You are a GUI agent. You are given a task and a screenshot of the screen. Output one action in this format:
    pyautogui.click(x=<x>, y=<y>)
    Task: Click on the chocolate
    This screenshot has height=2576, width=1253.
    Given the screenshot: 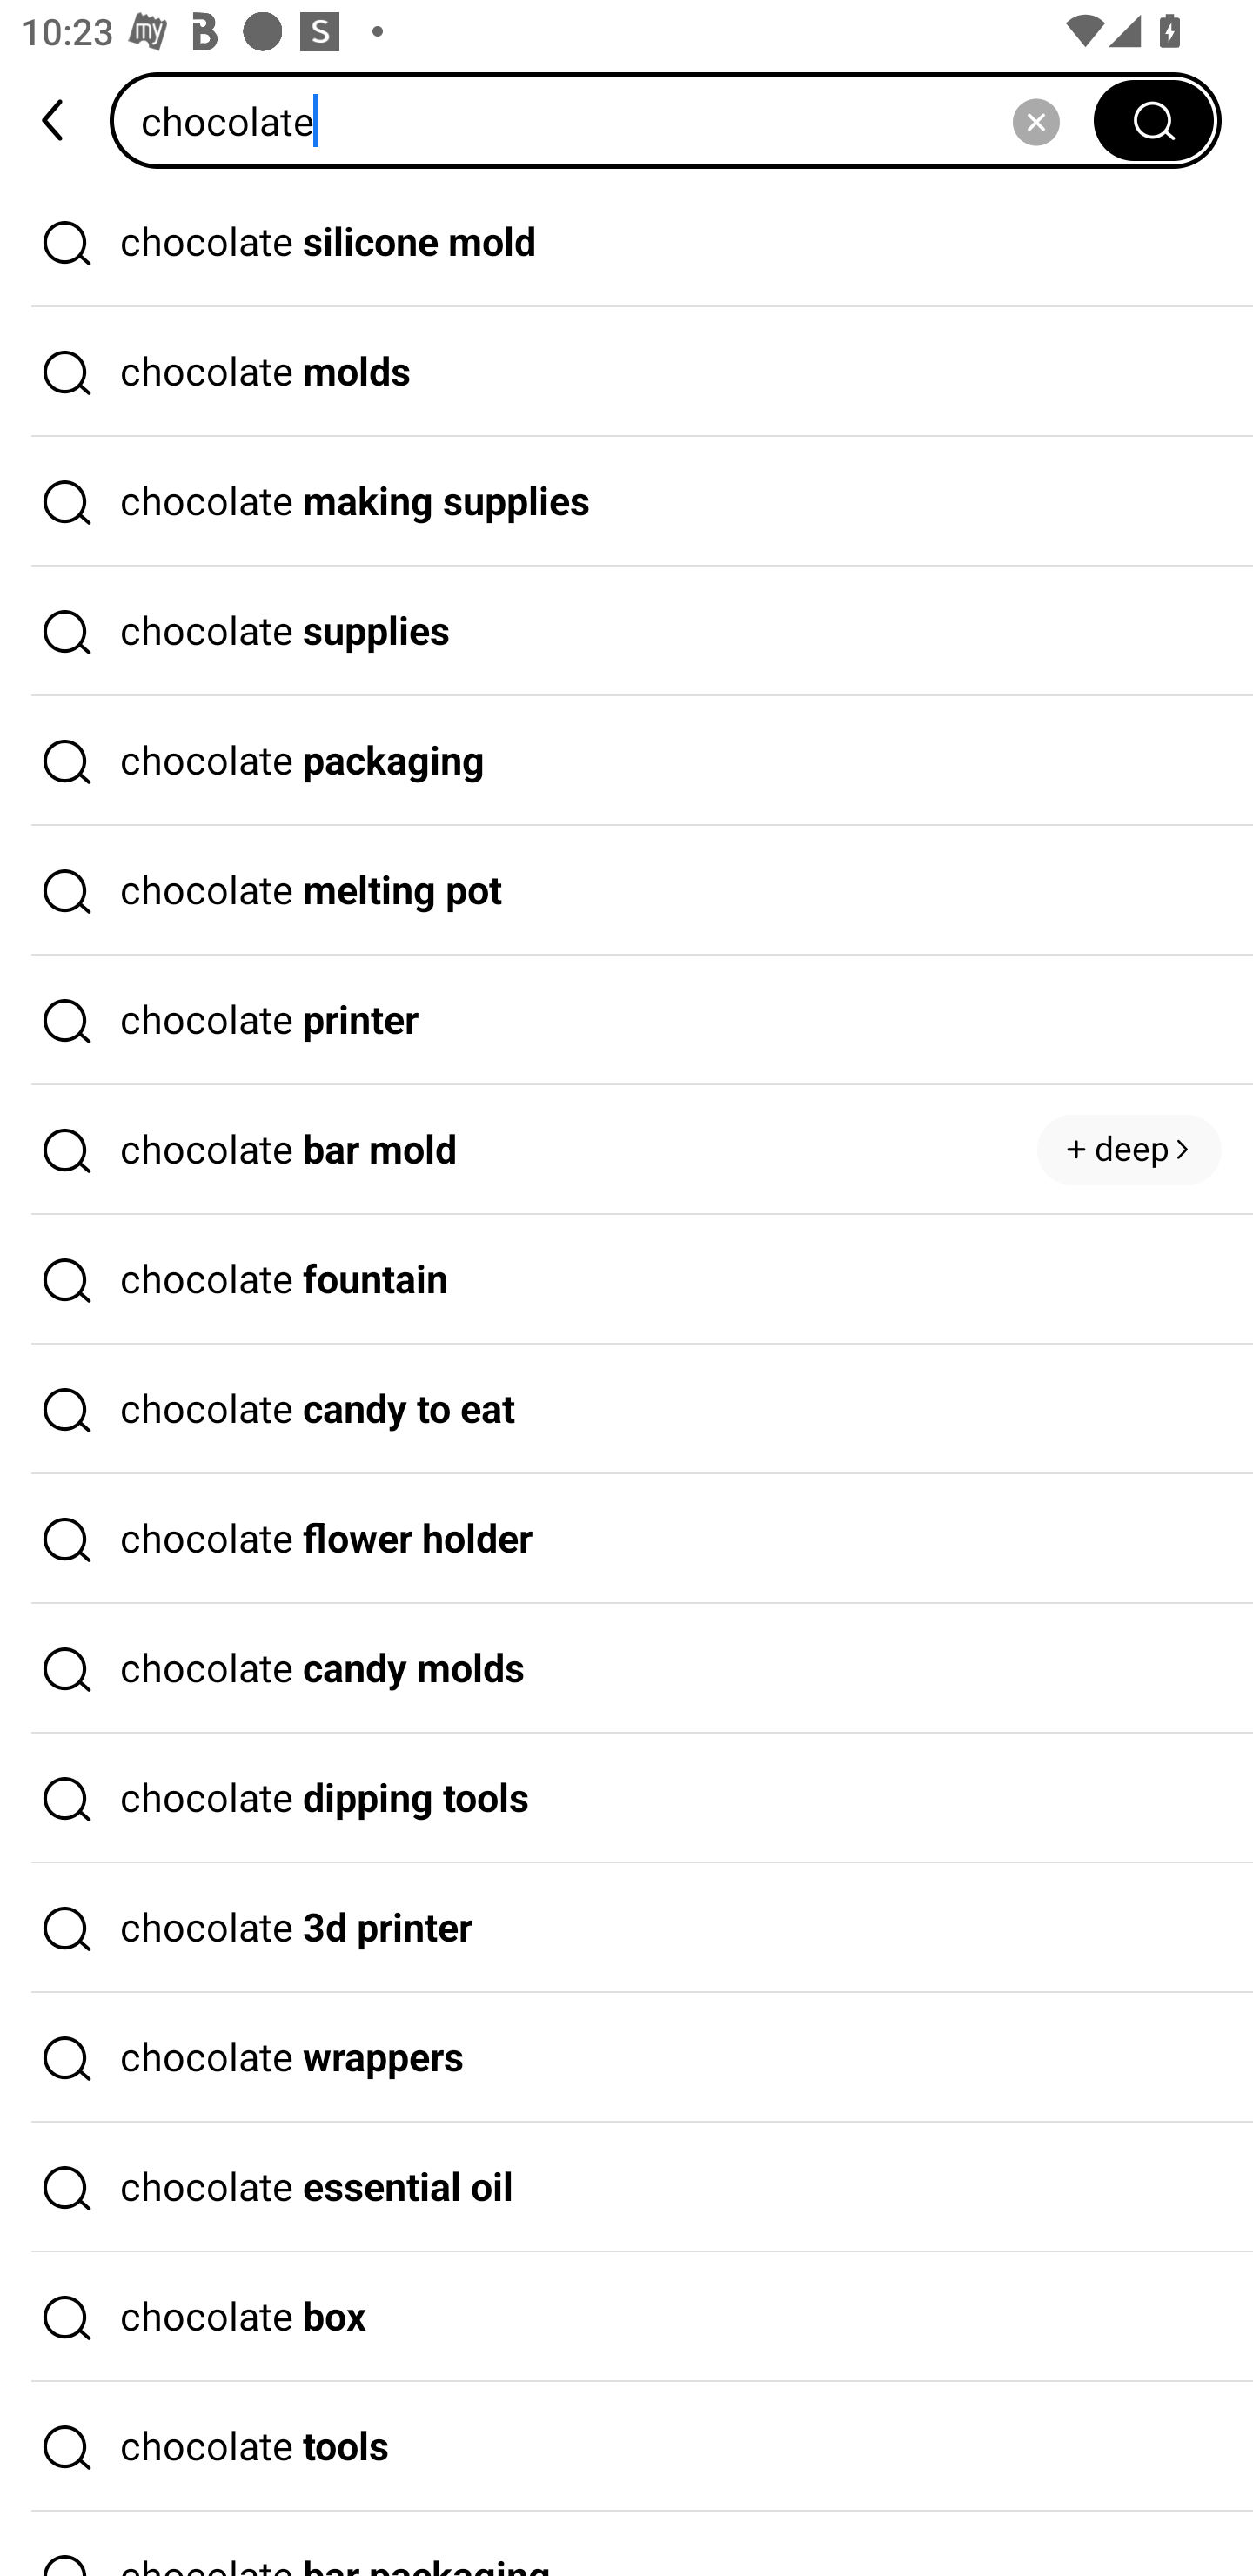 What is the action you would take?
    pyautogui.click(x=612, y=120)
    